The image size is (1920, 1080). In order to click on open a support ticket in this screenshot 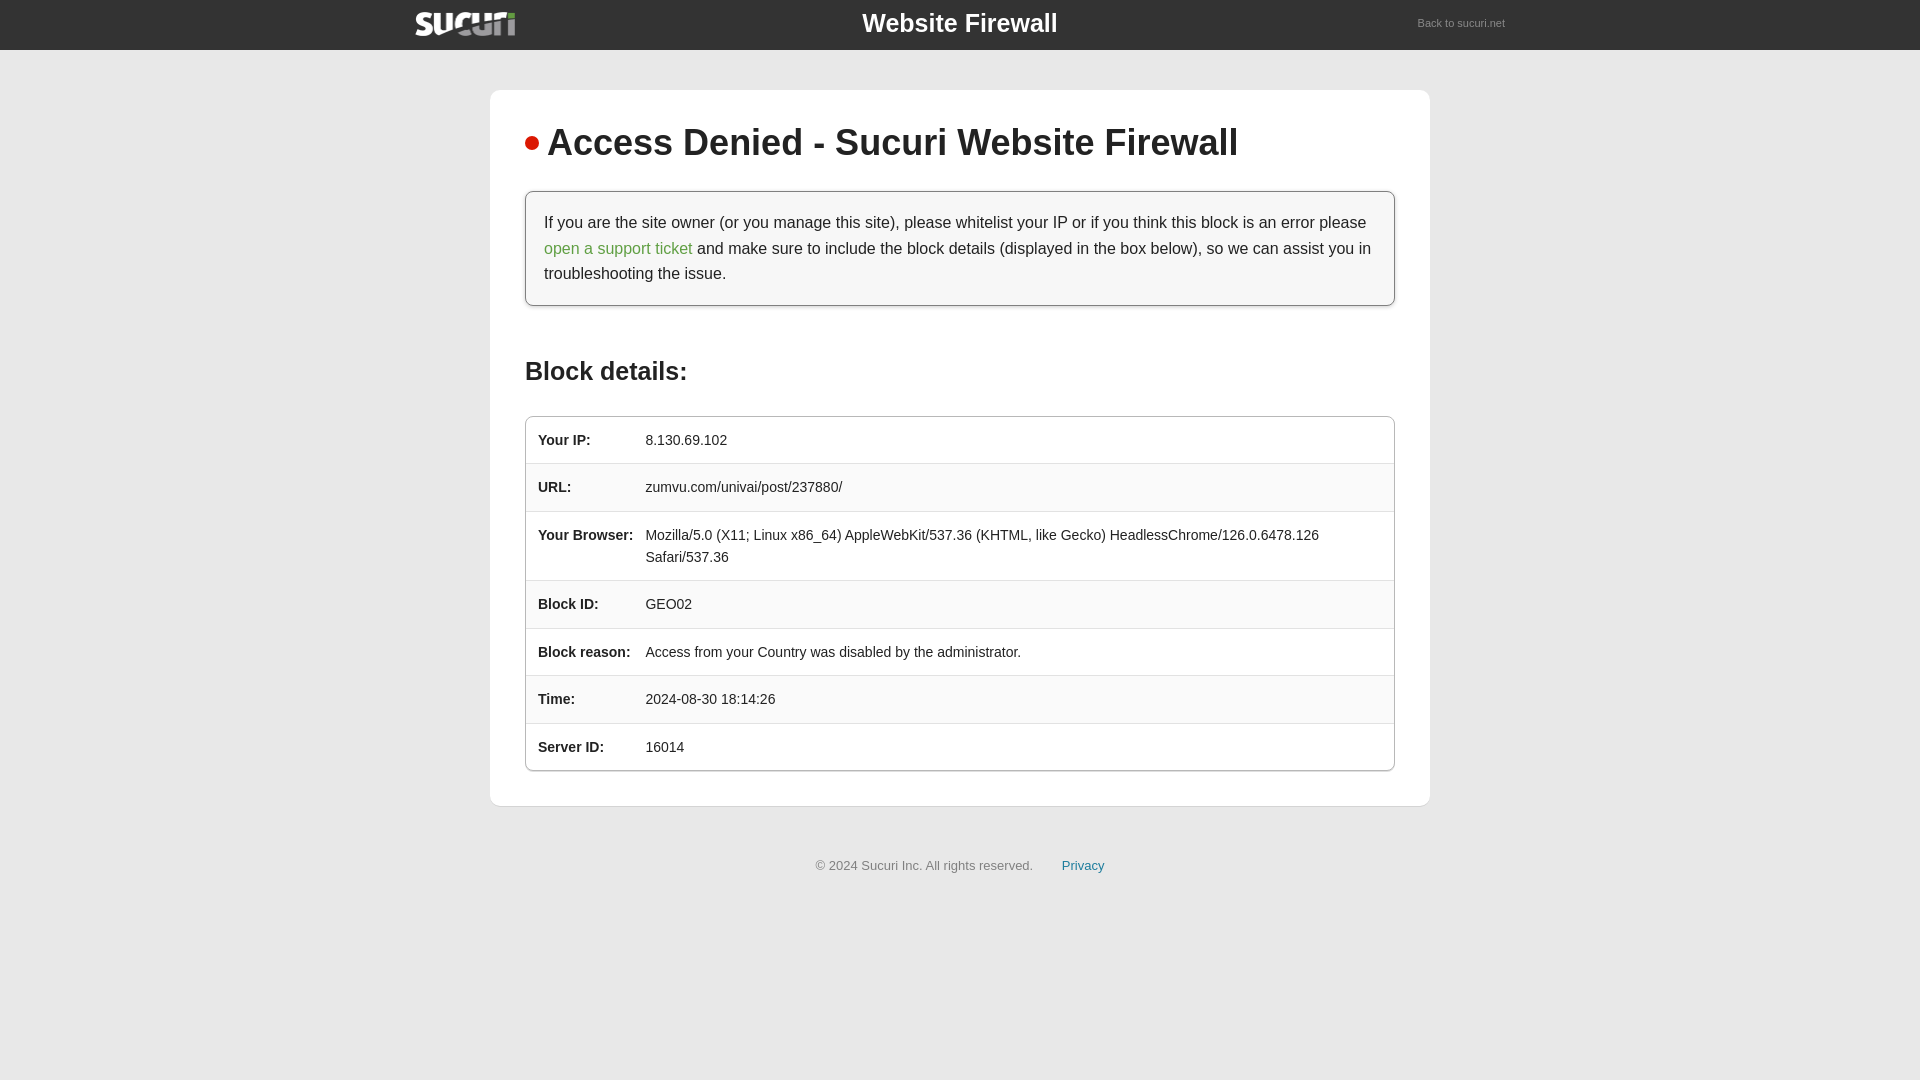, I will do `click(618, 248)`.